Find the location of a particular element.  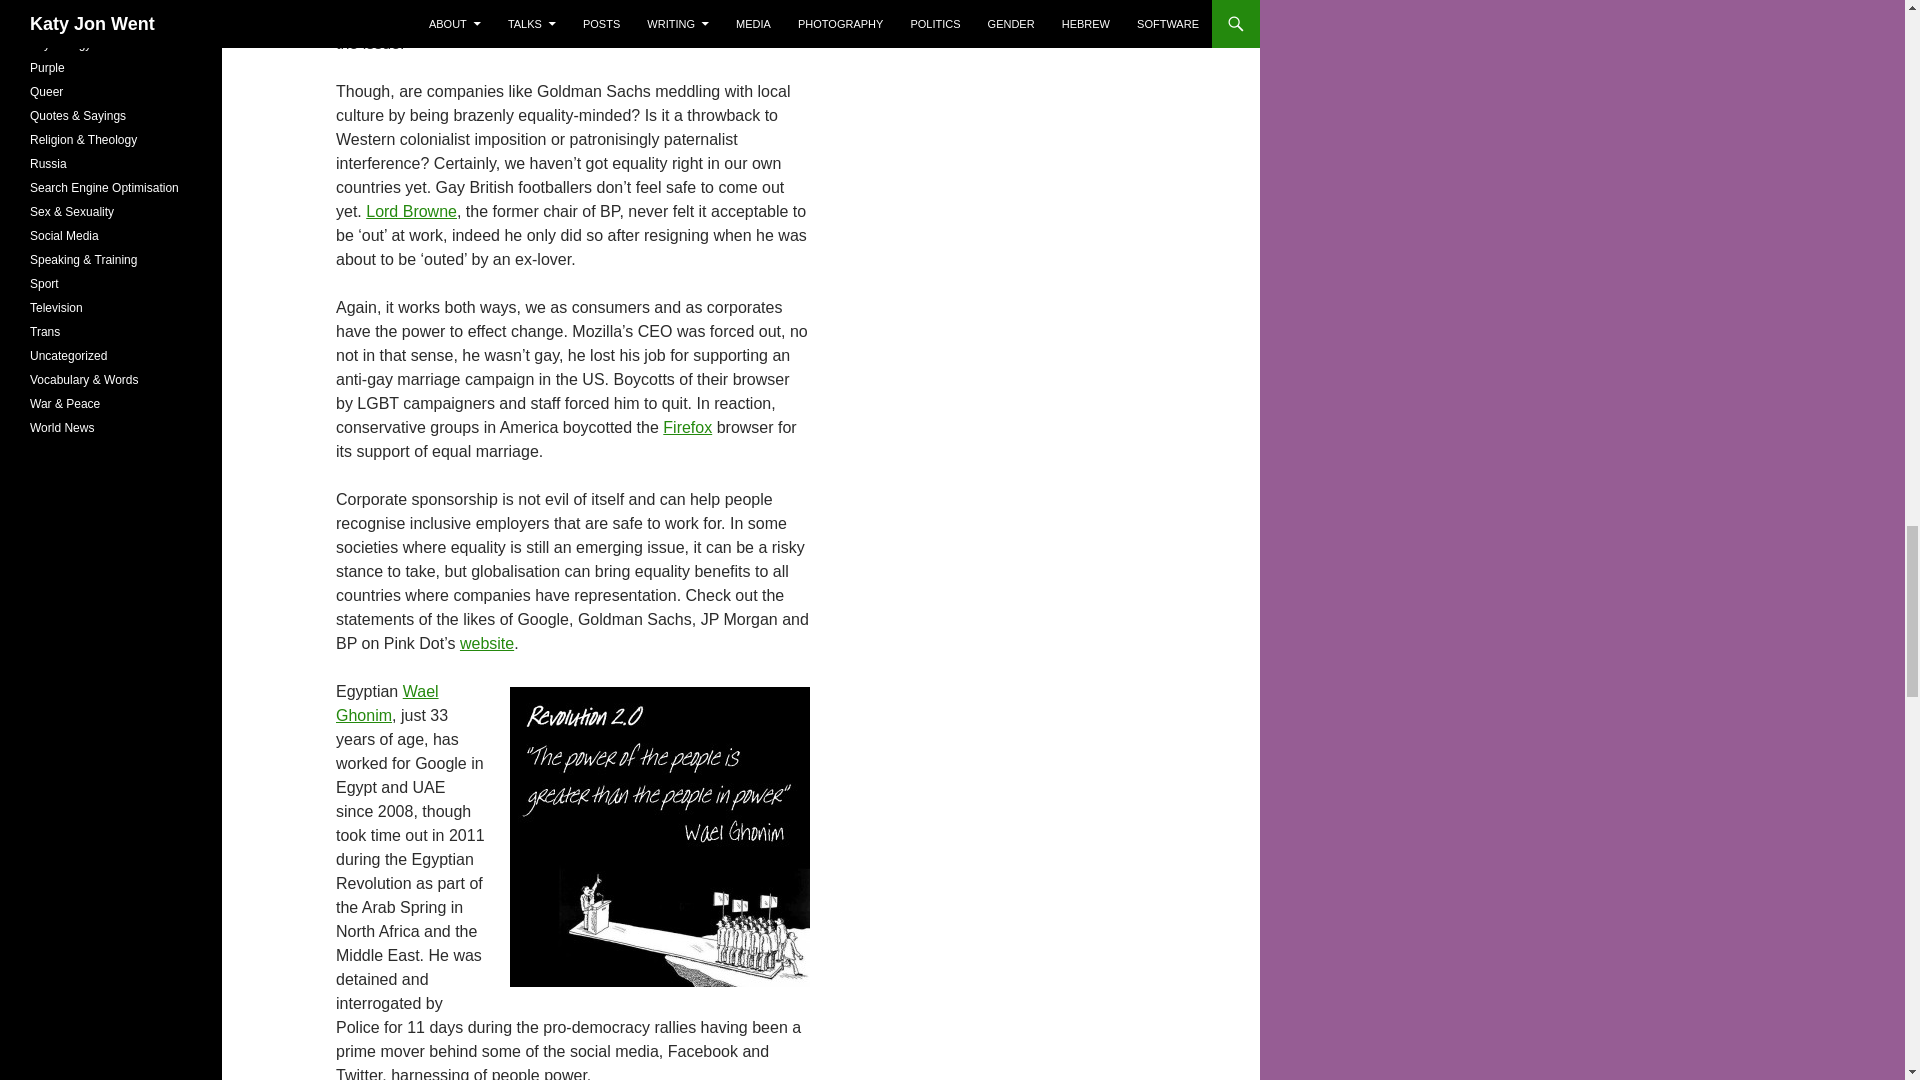

Mozilla Firefox boycott over gay marriage is located at coordinates (687, 428).